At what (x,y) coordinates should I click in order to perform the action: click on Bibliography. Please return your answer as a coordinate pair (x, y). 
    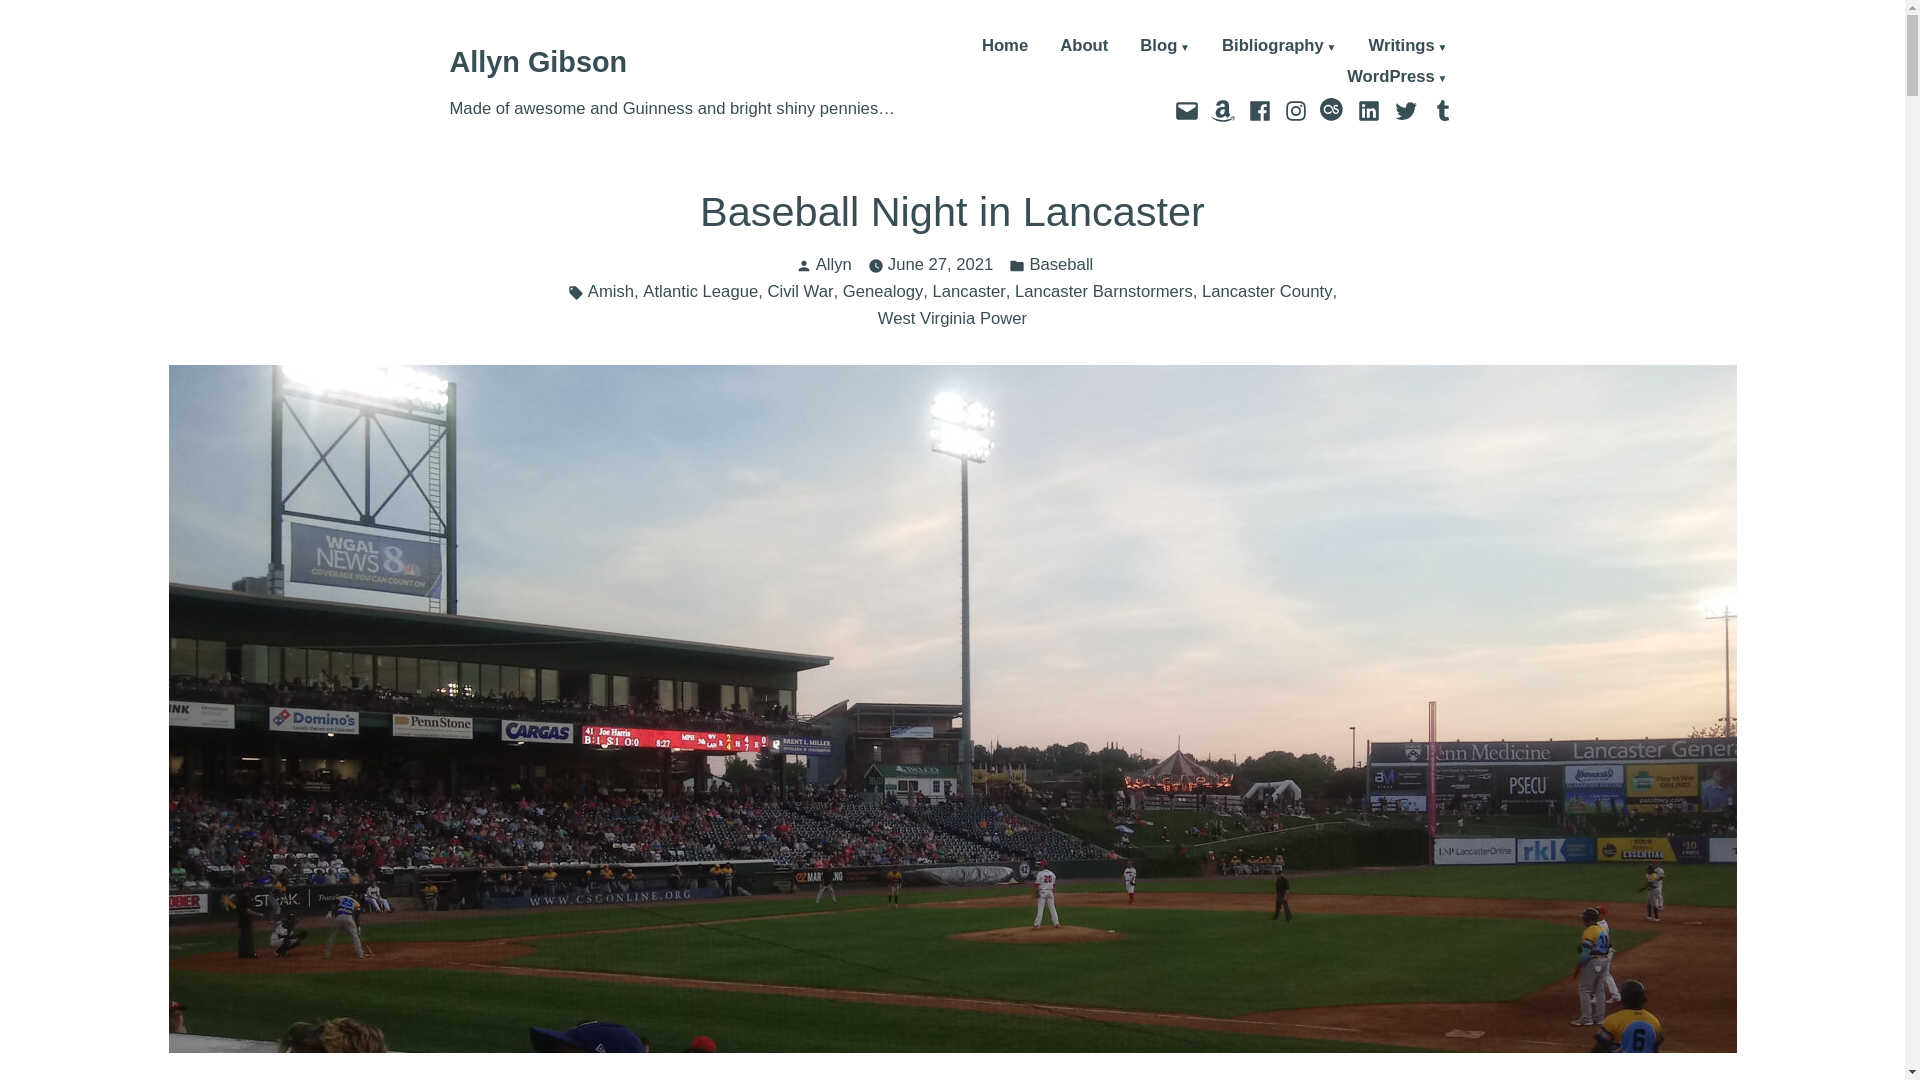
    Looking at the image, I should click on (1278, 47).